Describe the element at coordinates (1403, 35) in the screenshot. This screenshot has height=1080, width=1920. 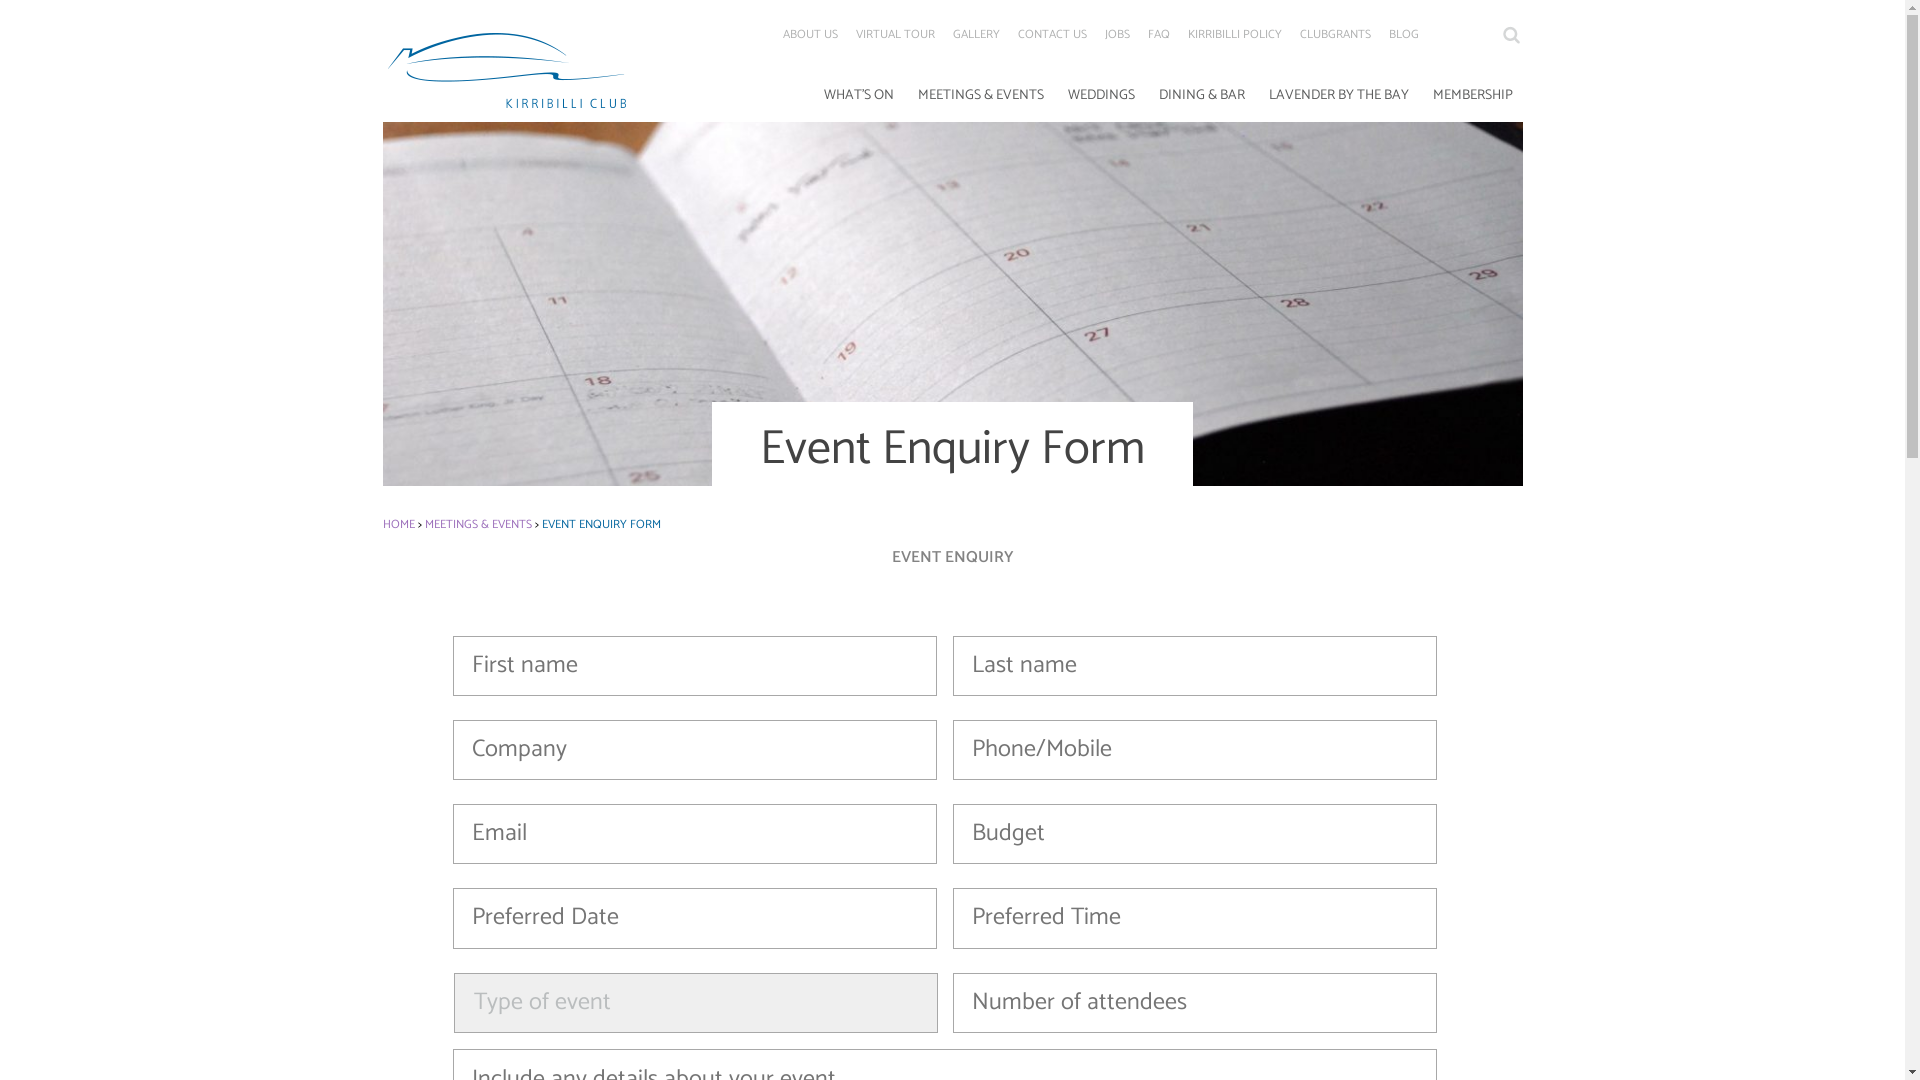
I see `BLOG` at that location.